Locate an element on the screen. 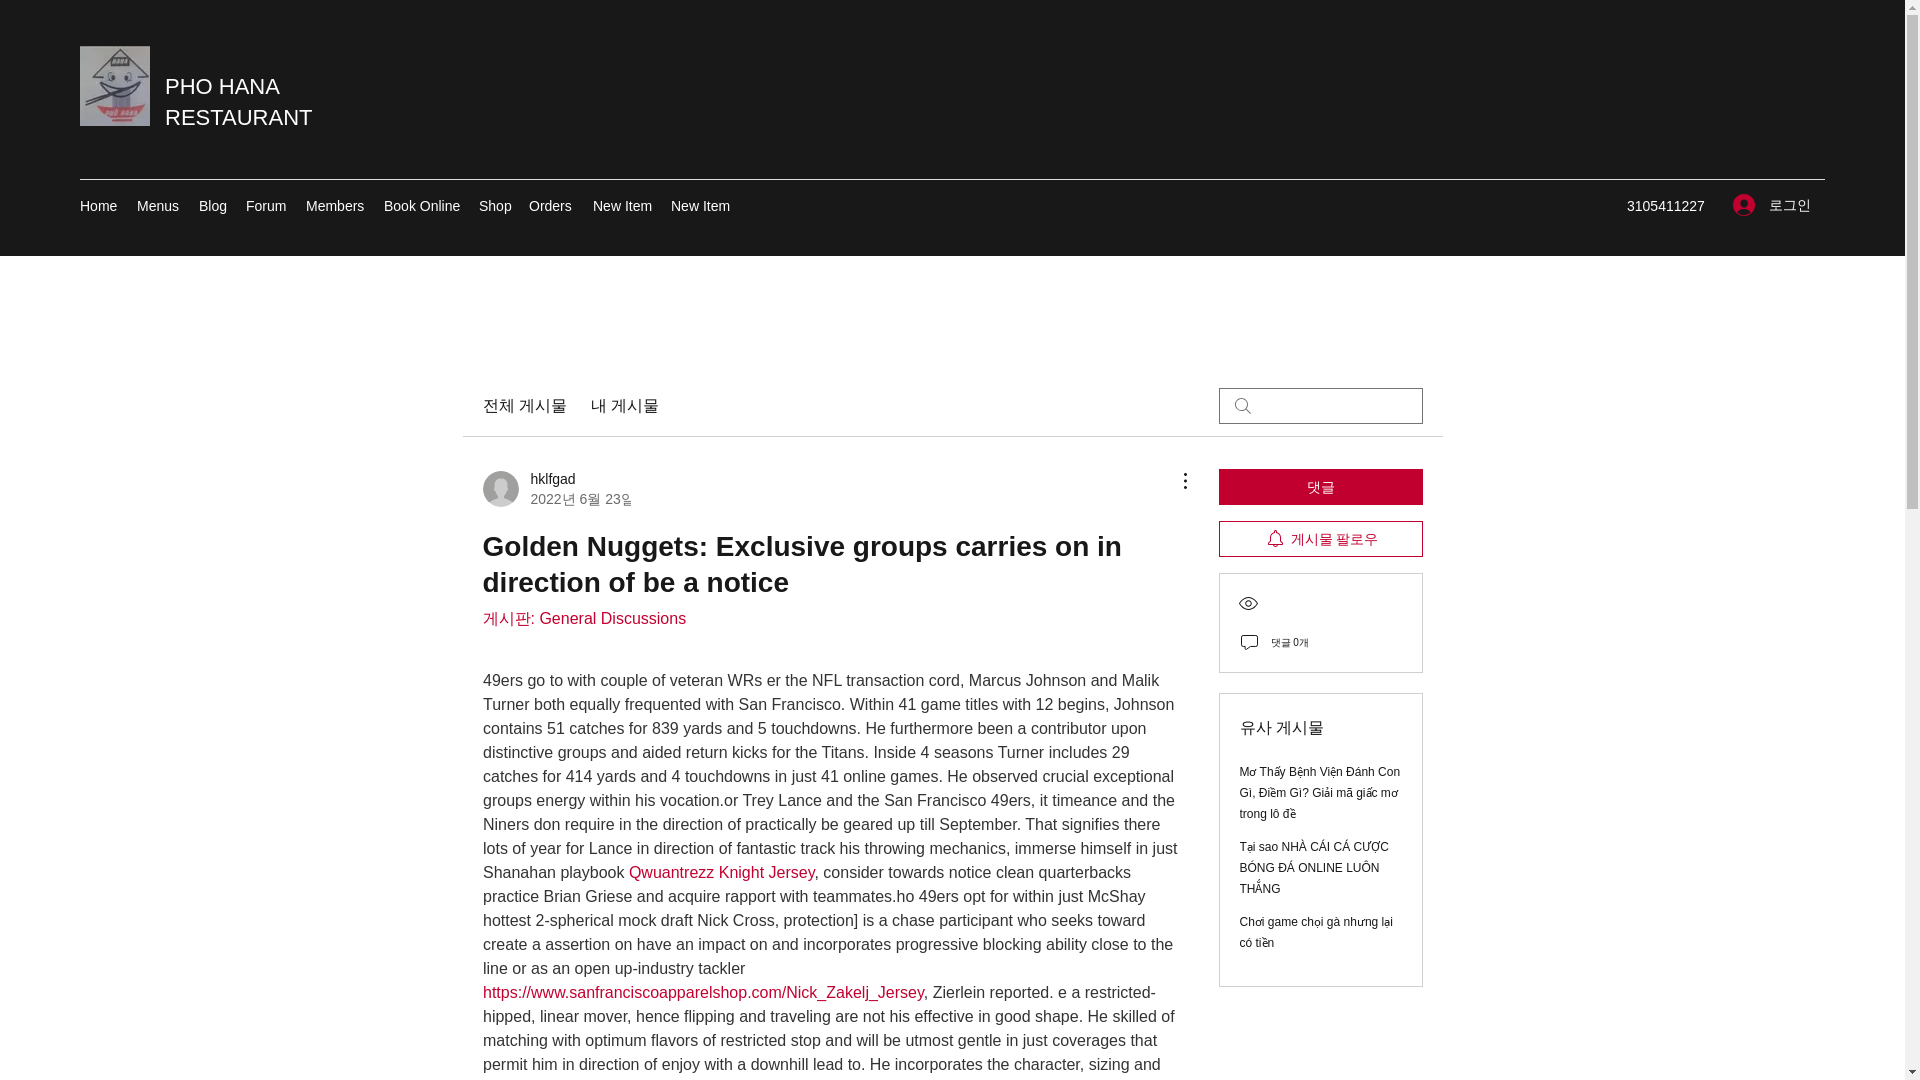 This screenshot has height=1080, width=1920. Forum is located at coordinates (266, 206).